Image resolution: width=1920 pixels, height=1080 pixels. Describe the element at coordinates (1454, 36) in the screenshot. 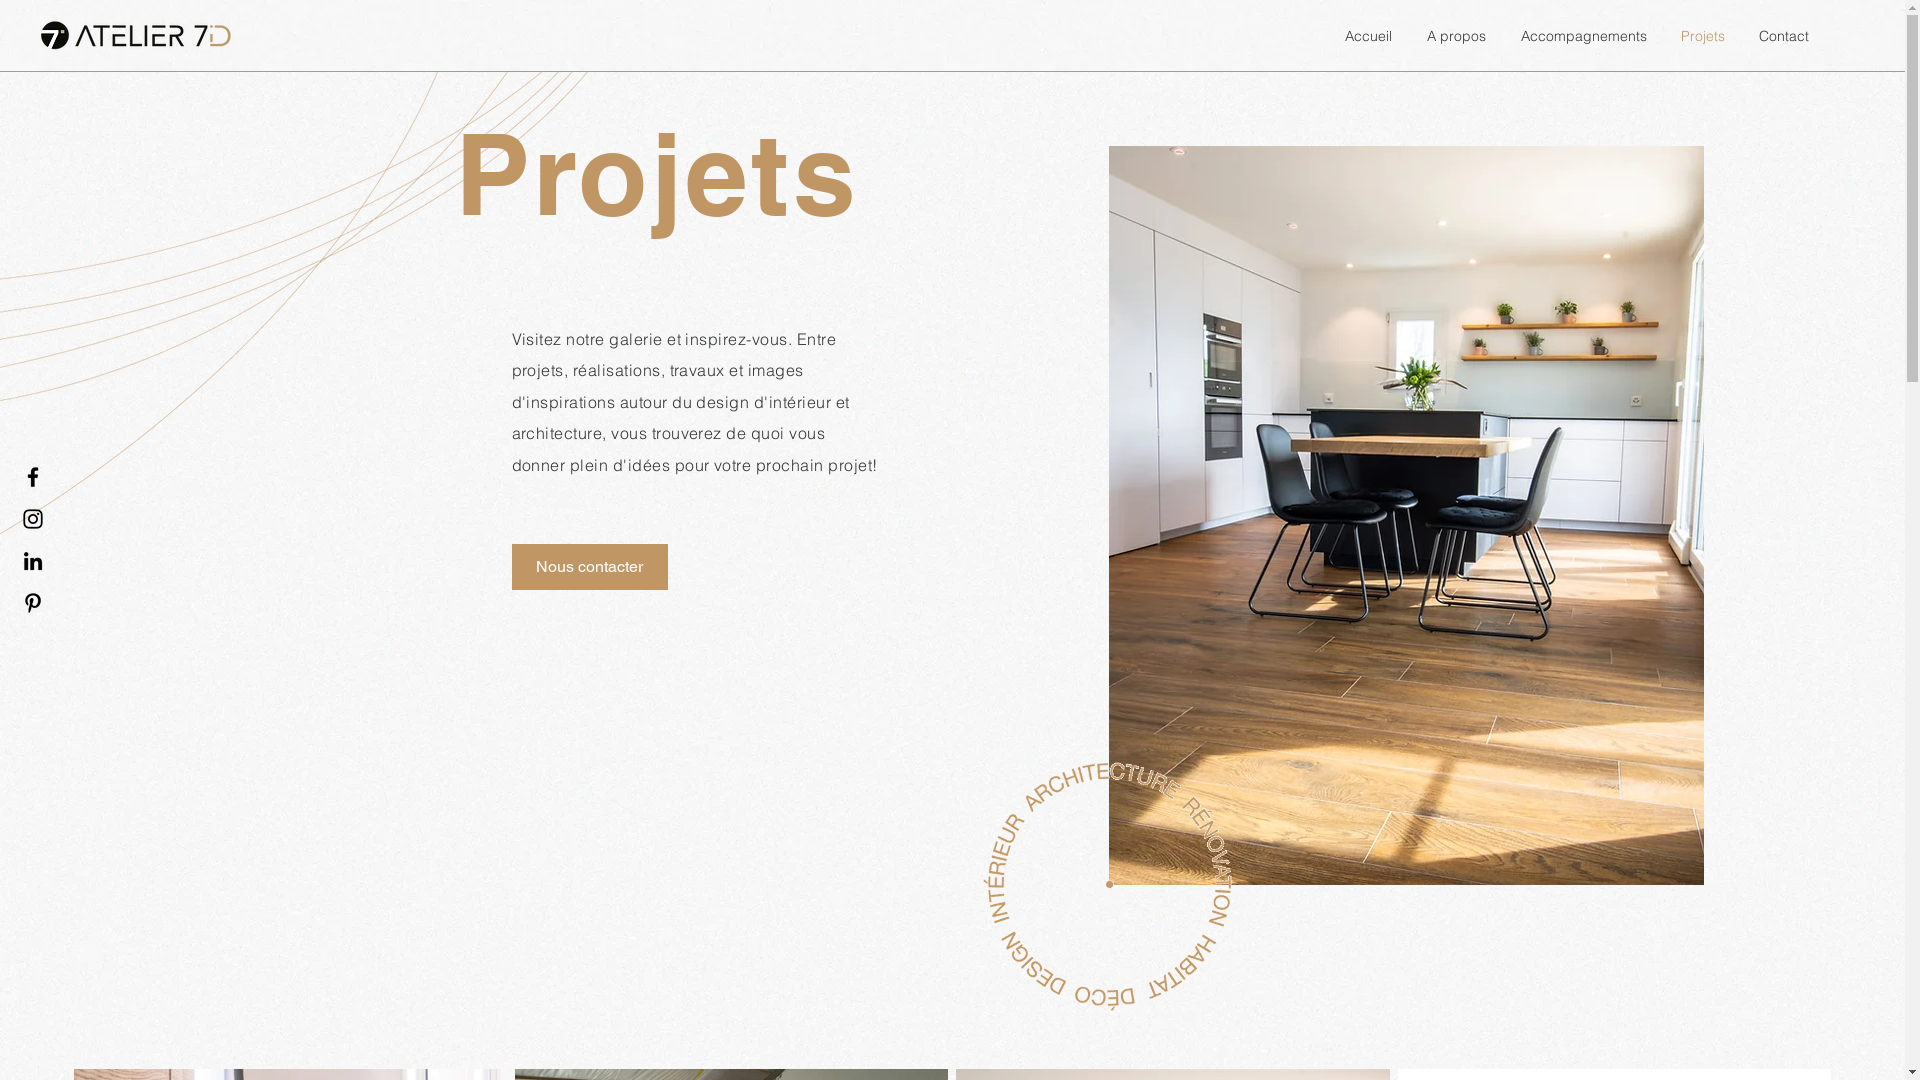

I see `A propos` at that location.